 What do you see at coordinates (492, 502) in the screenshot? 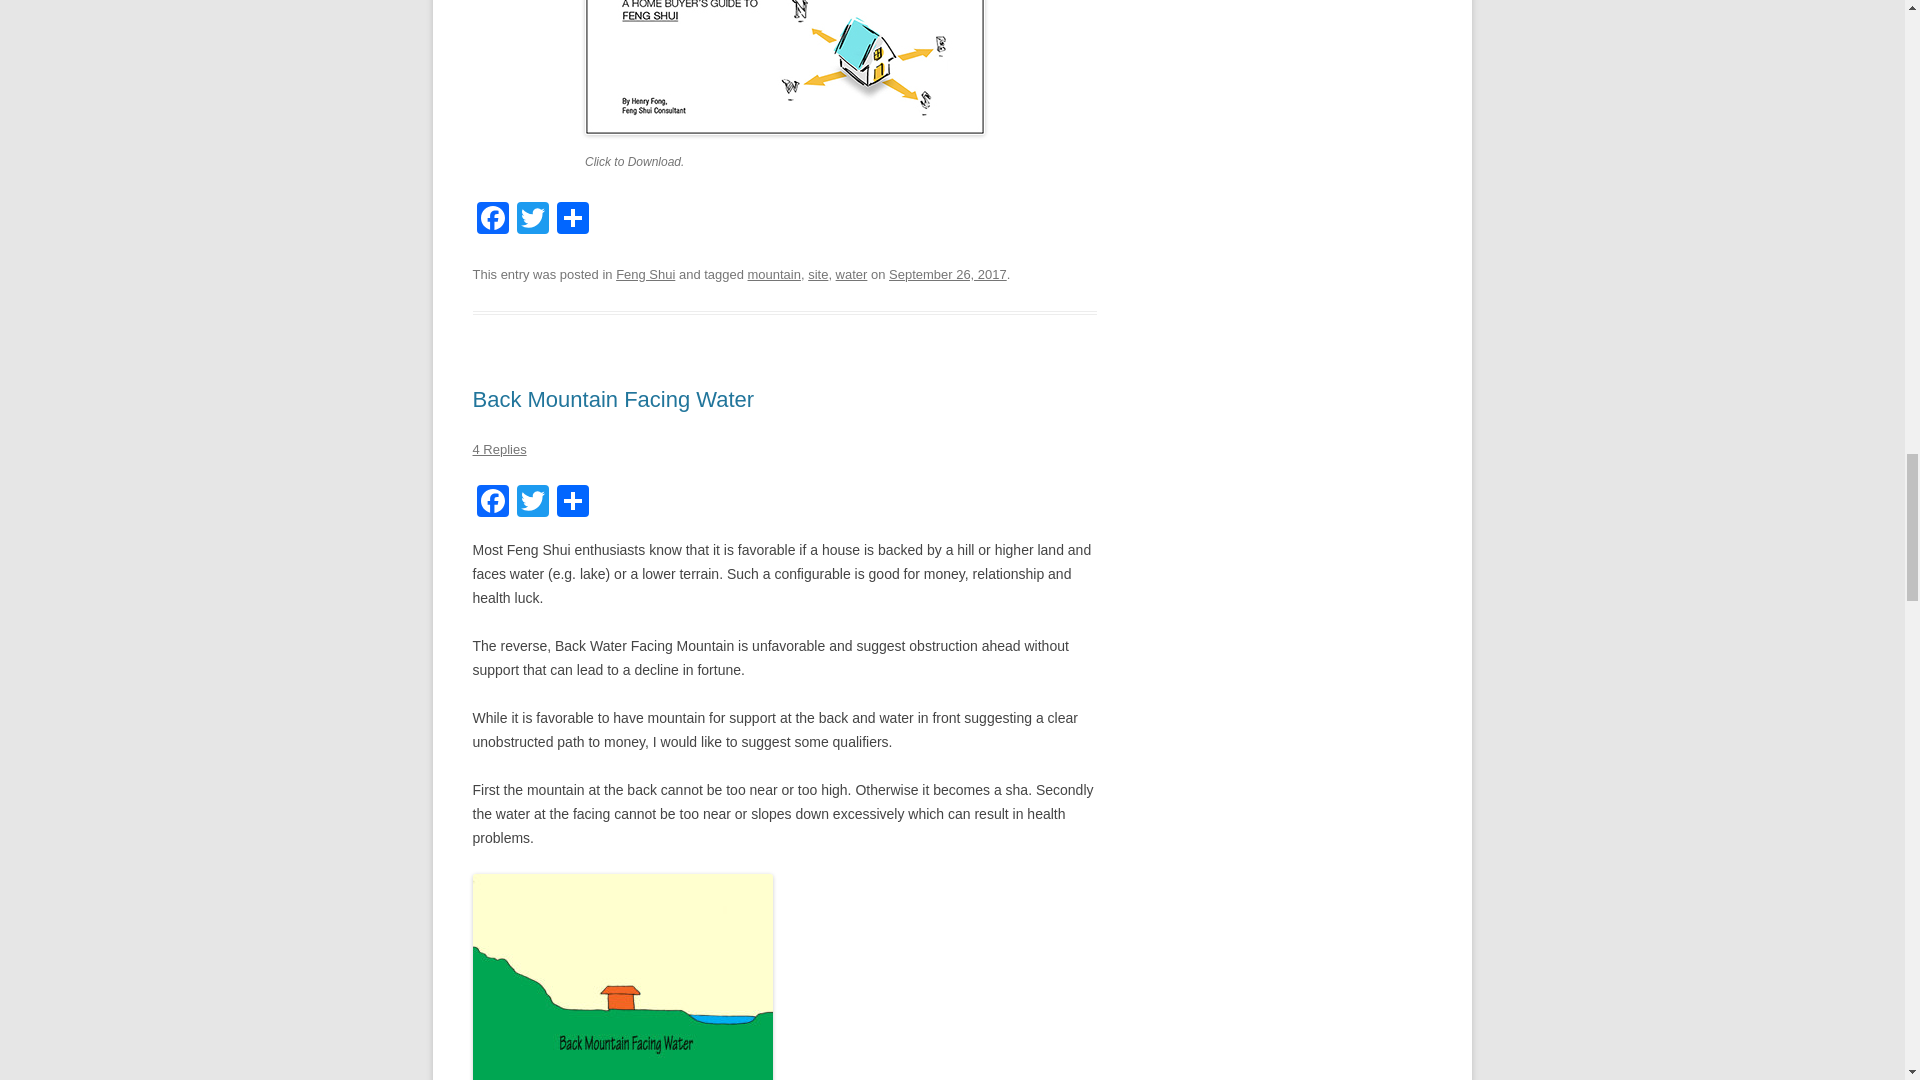
I see `Facebook` at bounding box center [492, 502].